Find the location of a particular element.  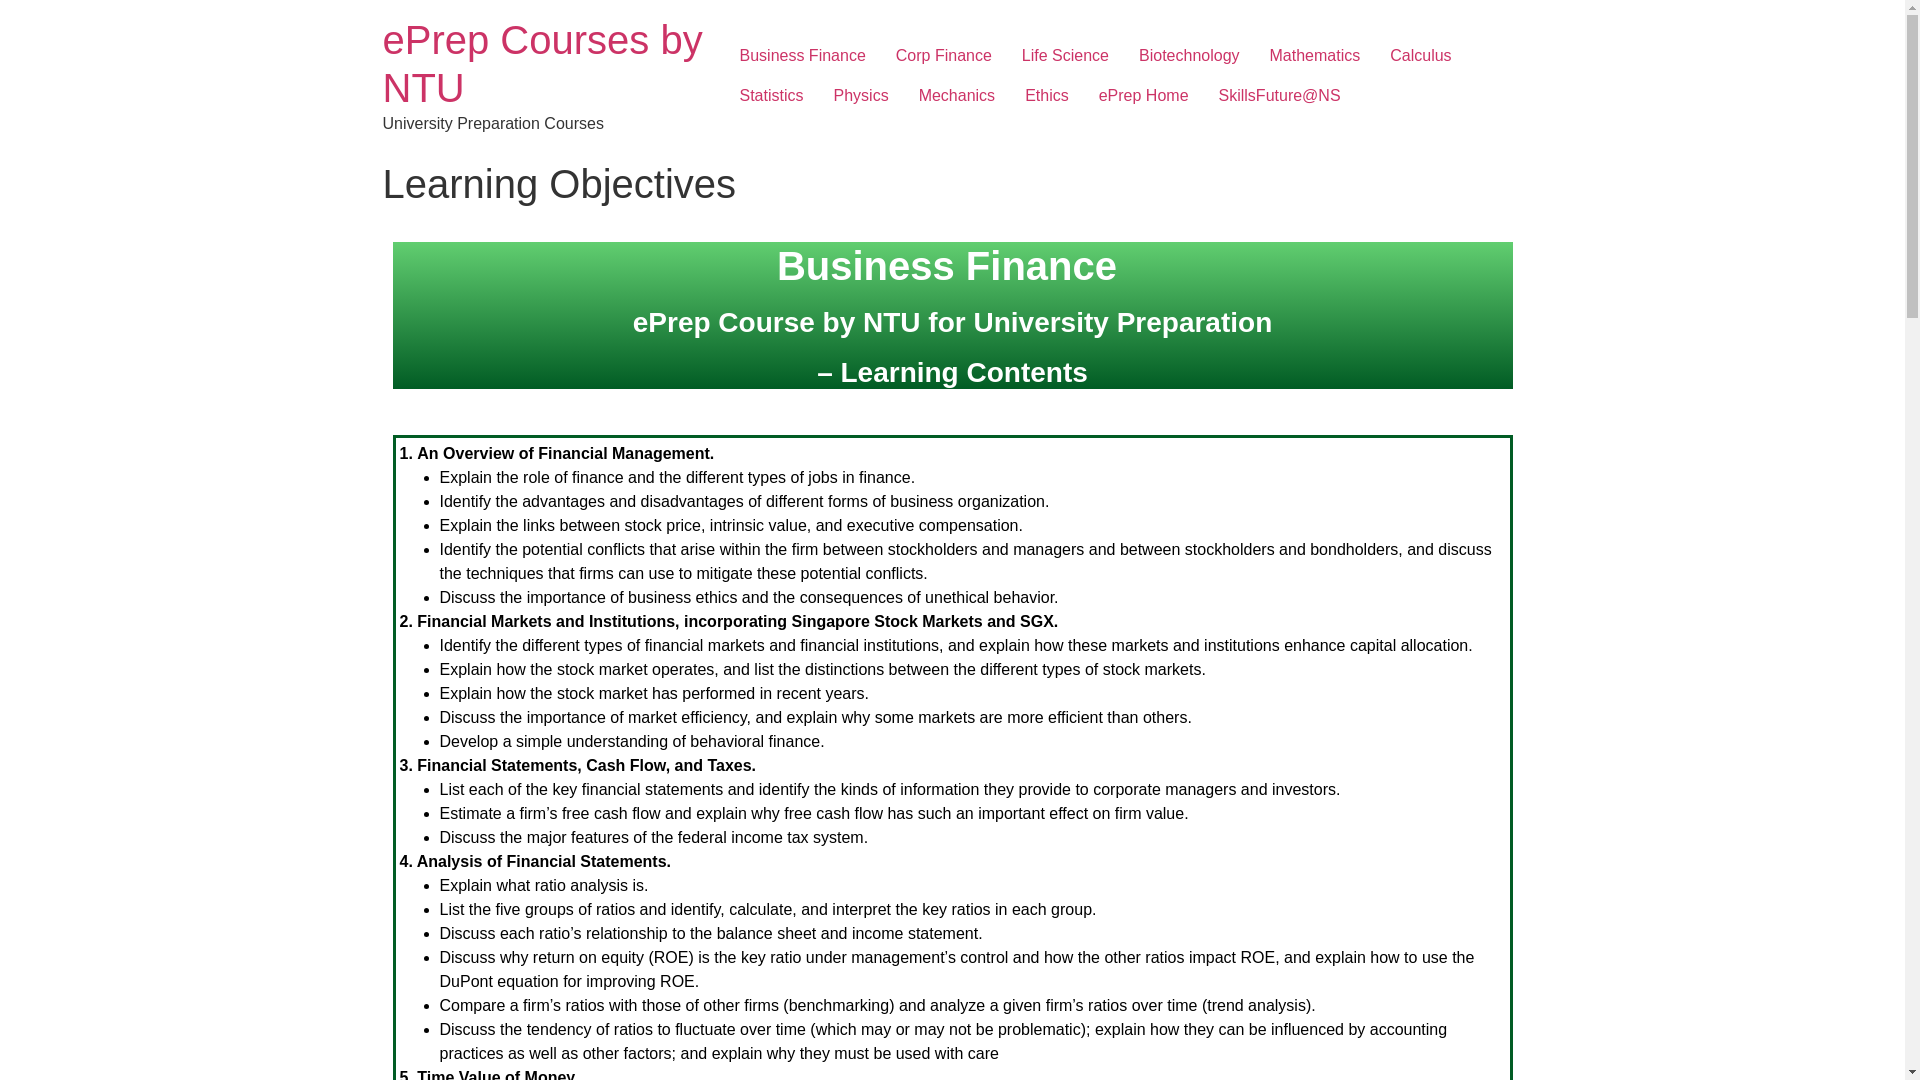

Corp Finance is located at coordinates (944, 55).